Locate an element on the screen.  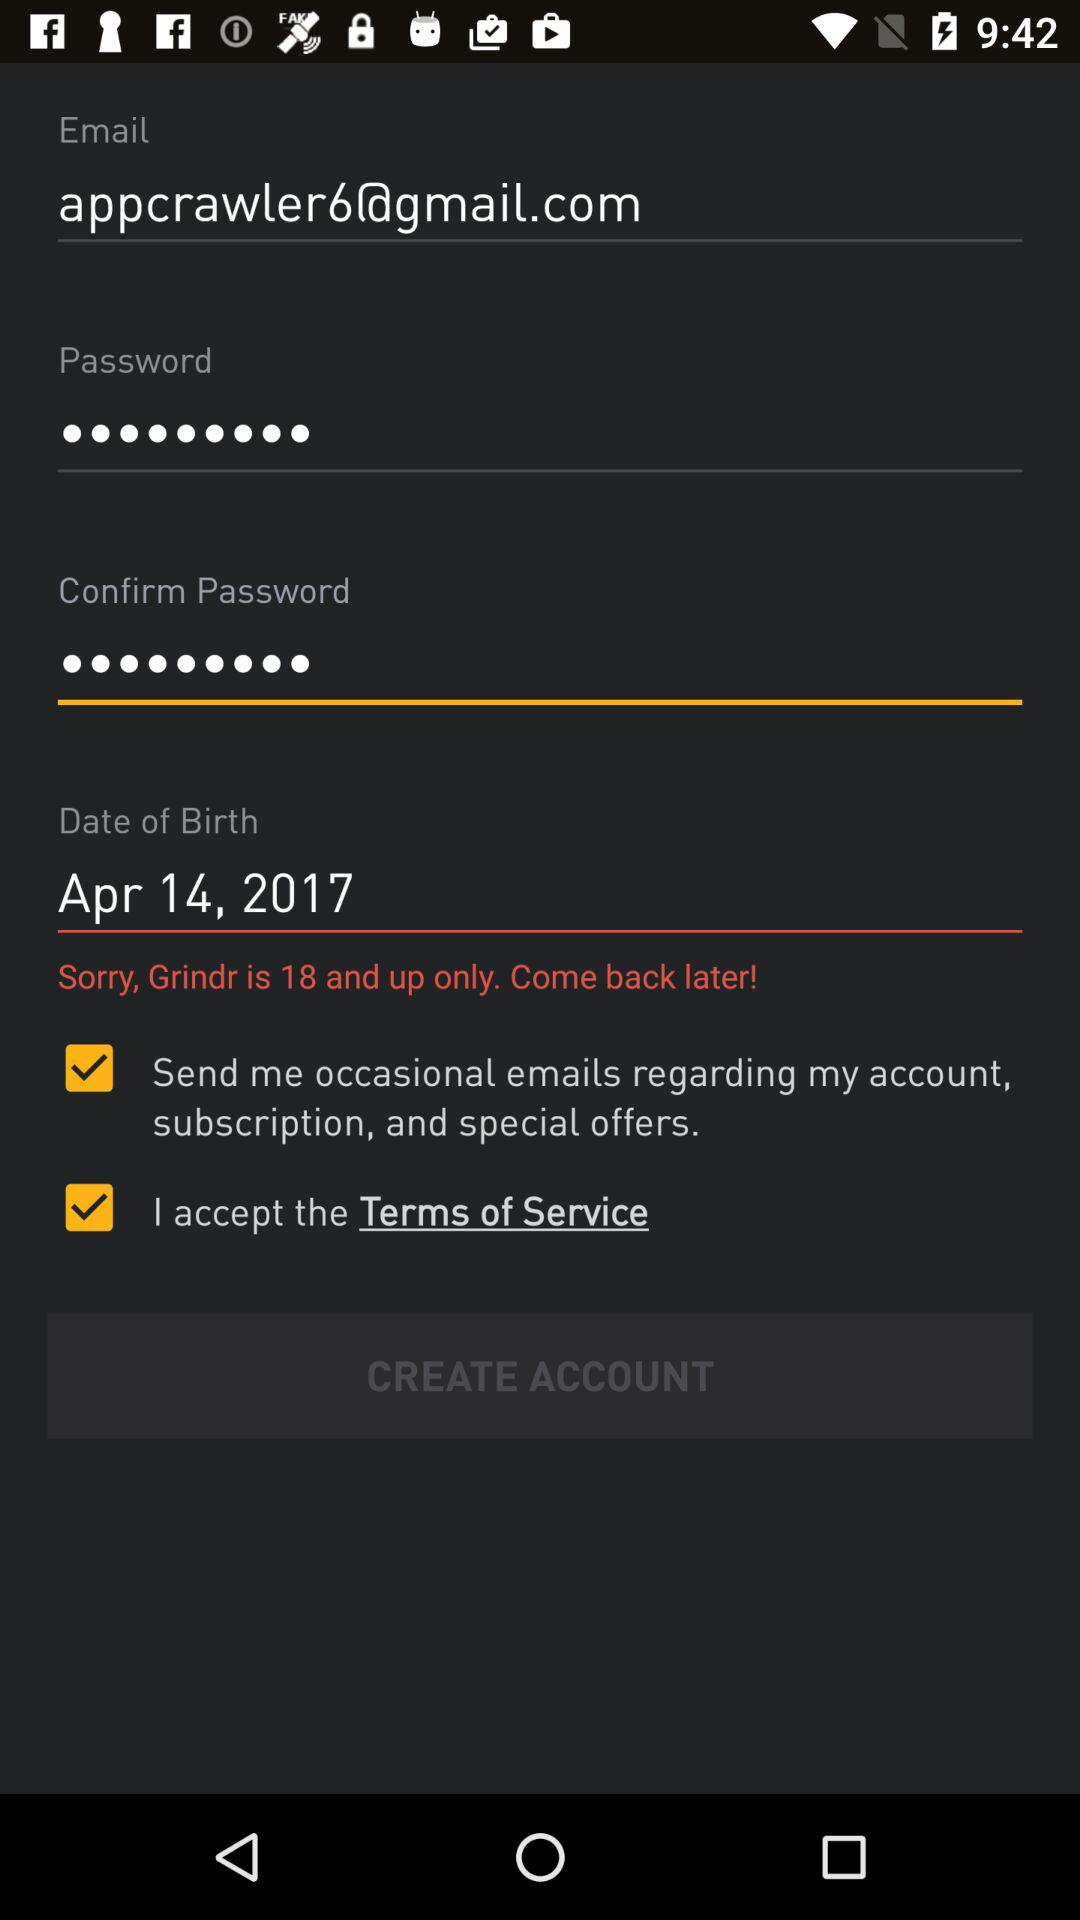
select accept the tam the condition is located at coordinates (89, 1207).